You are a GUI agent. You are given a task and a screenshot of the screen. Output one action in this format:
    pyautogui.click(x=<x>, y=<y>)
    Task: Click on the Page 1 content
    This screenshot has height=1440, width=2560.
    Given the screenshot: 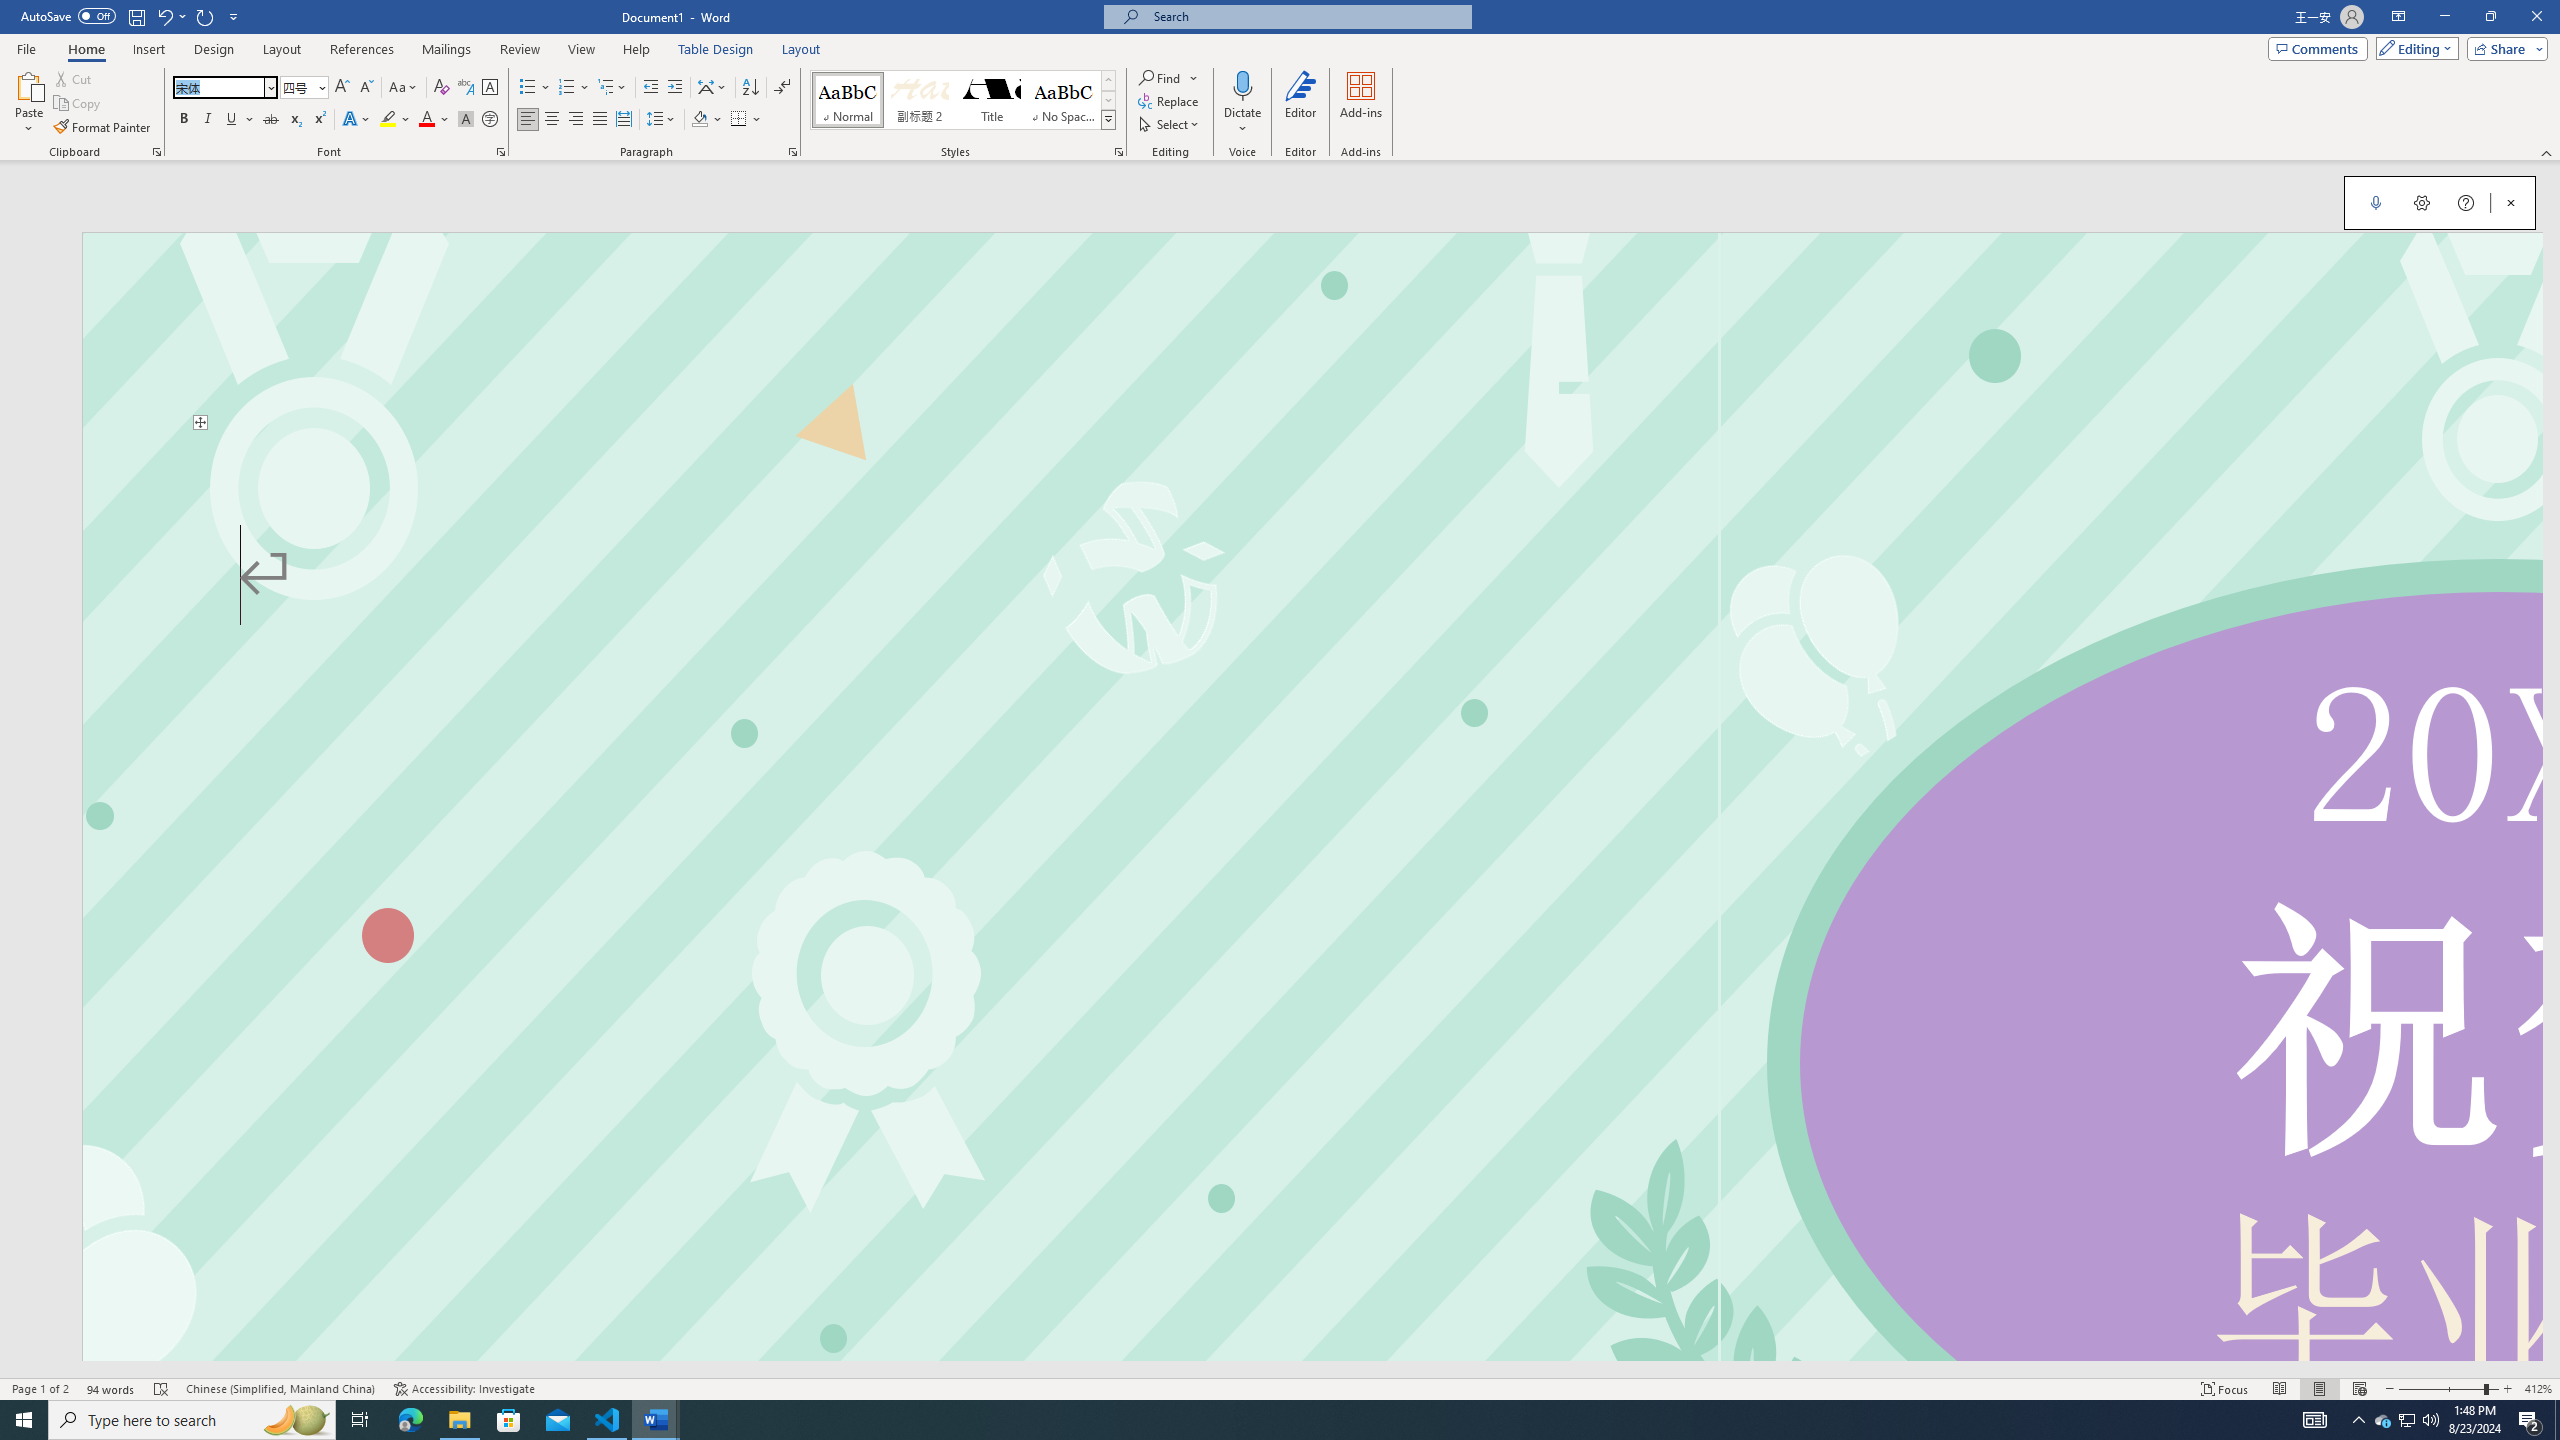 What is the action you would take?
    pyautogui.click(x=1312, y=895)
    